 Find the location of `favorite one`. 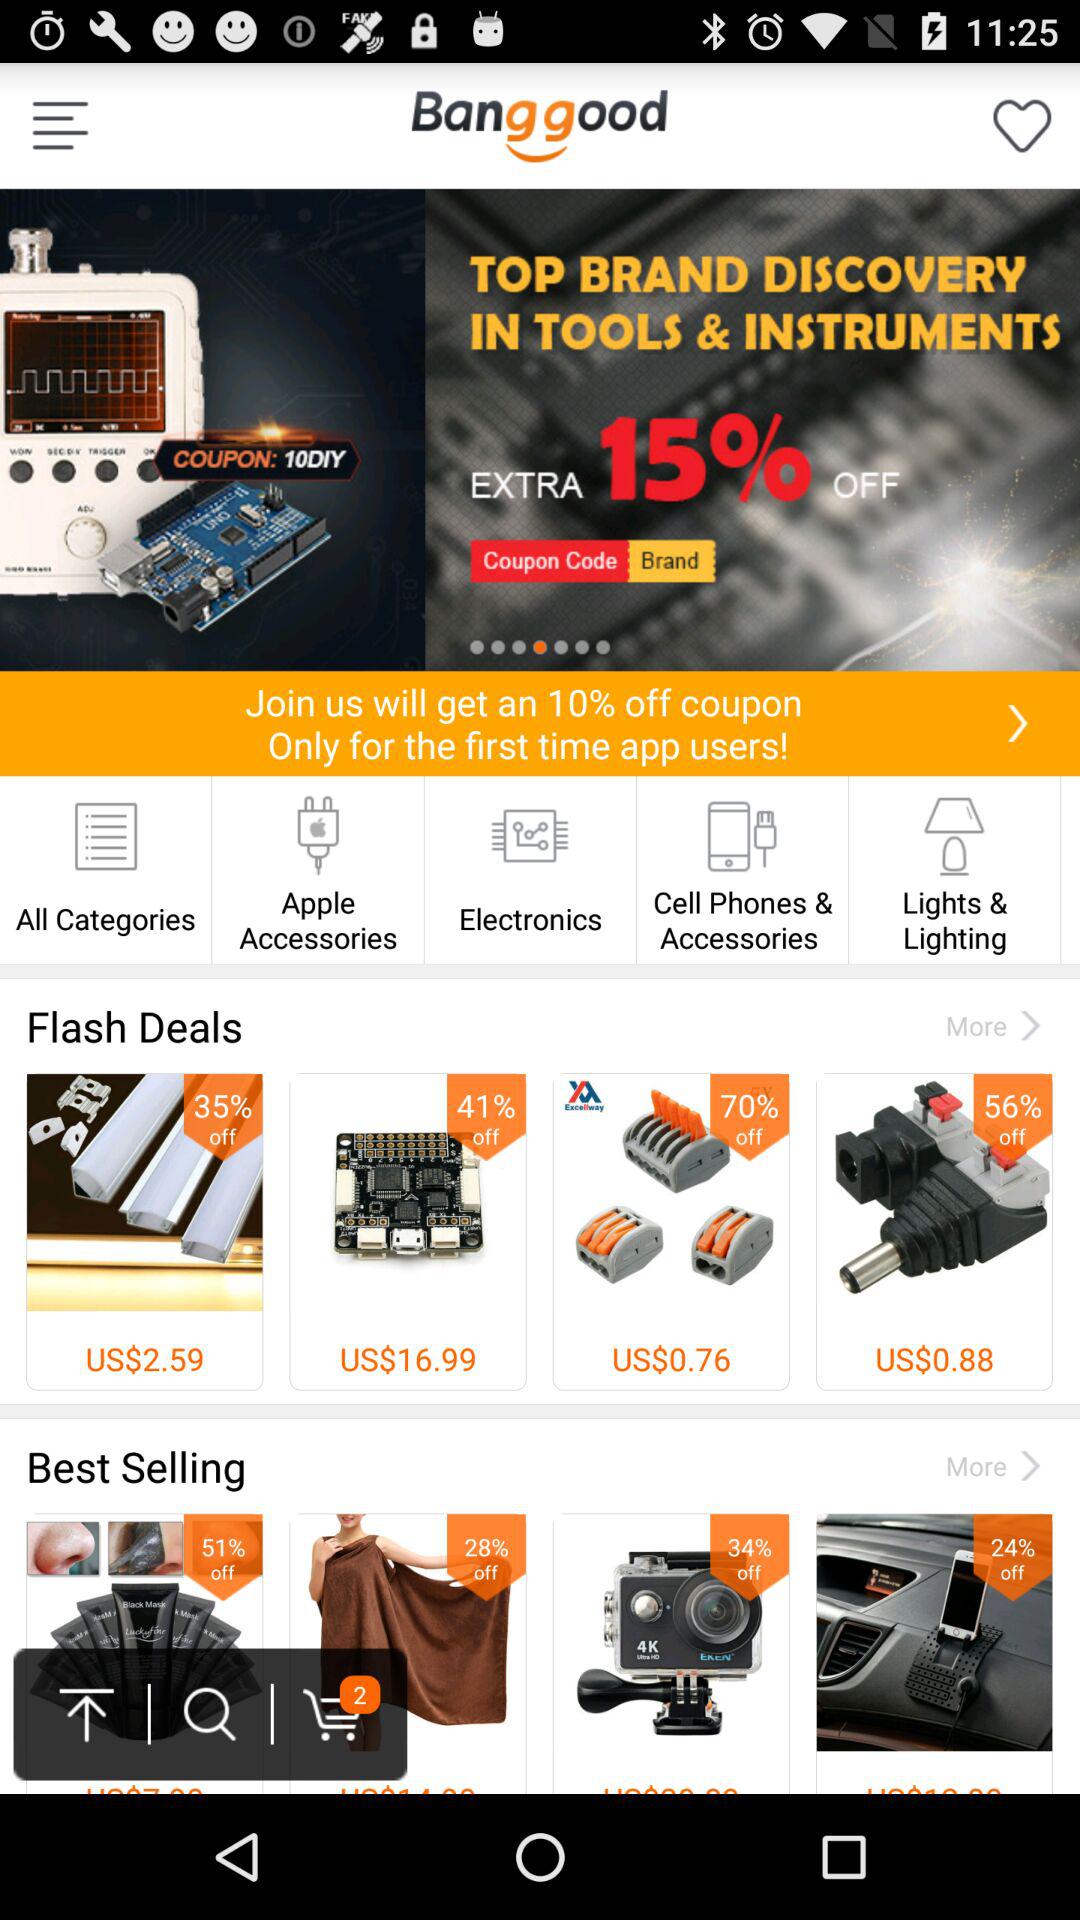

favorite one is located at coordinates (1022, 126).